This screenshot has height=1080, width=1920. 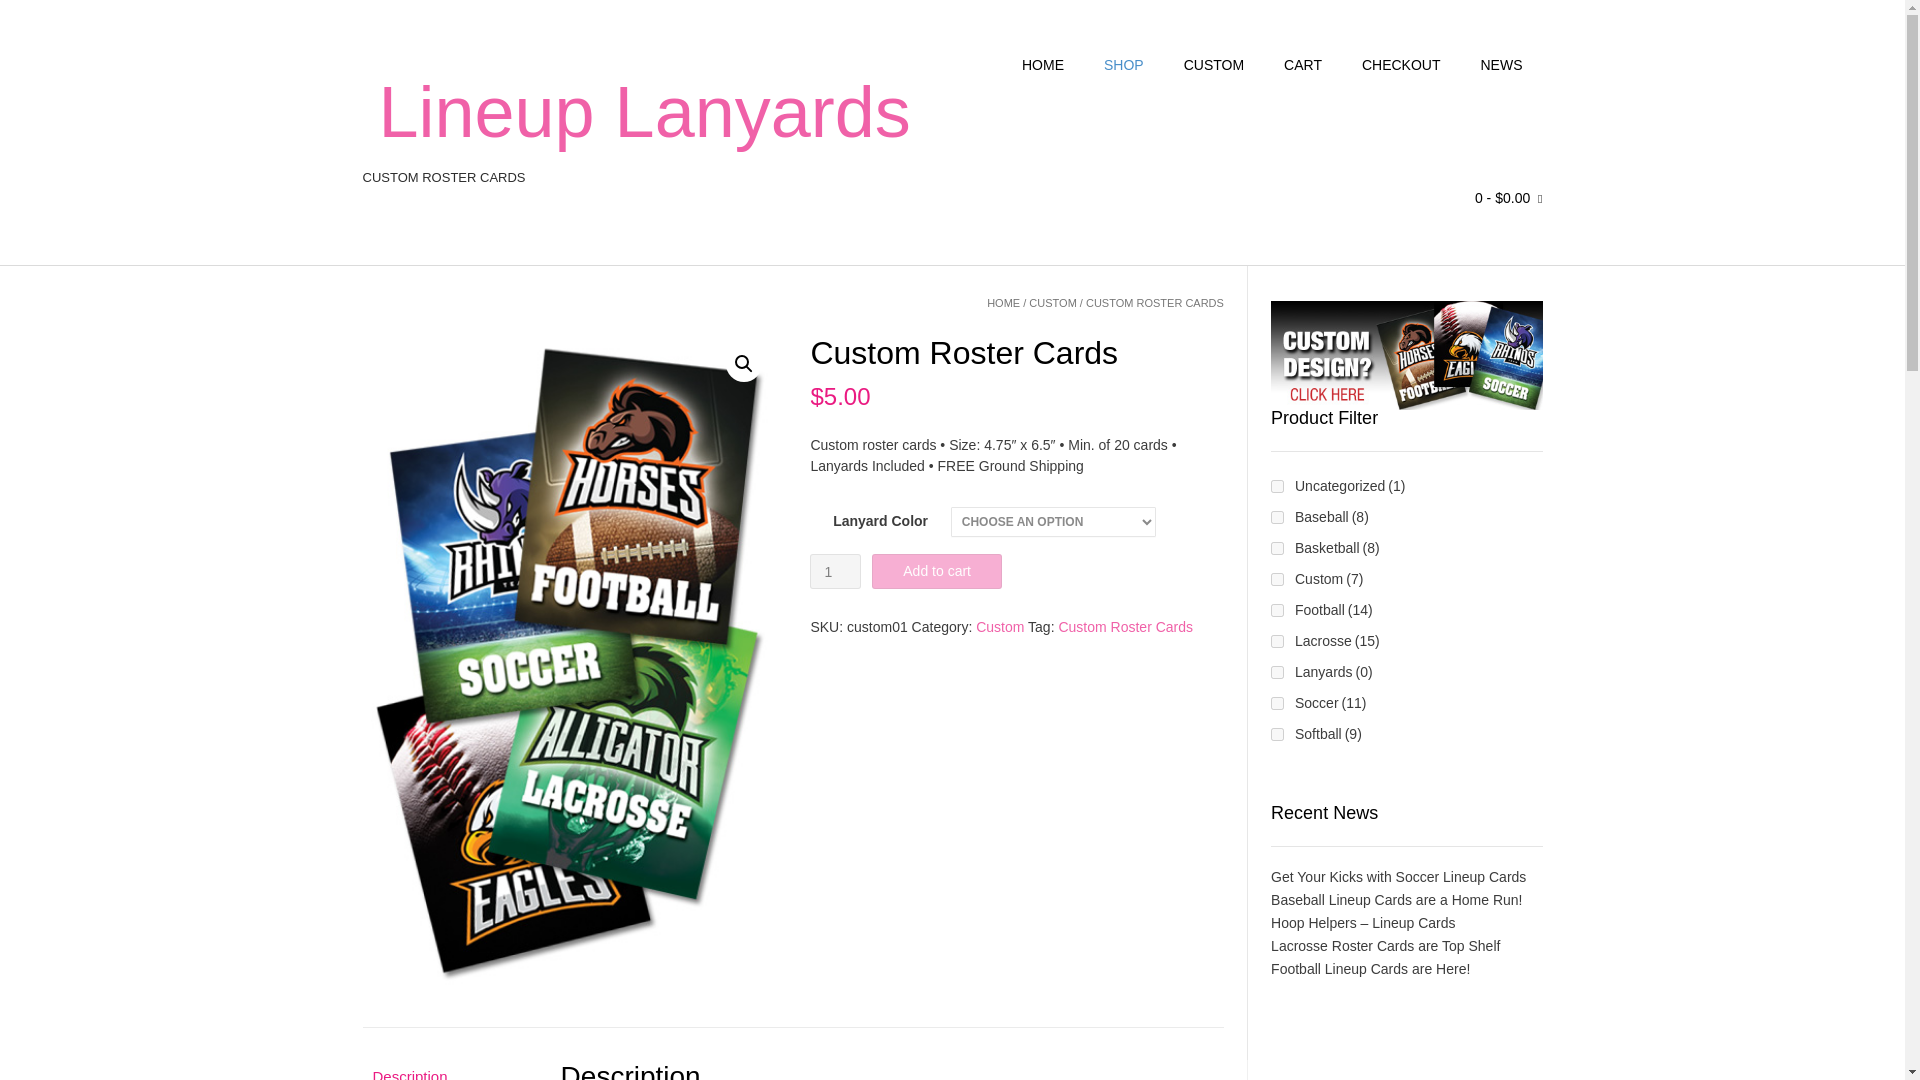 What do you see at coordinates (1278, 734) in the screenshot?
I see `67` at bounding box center [1278, 734].